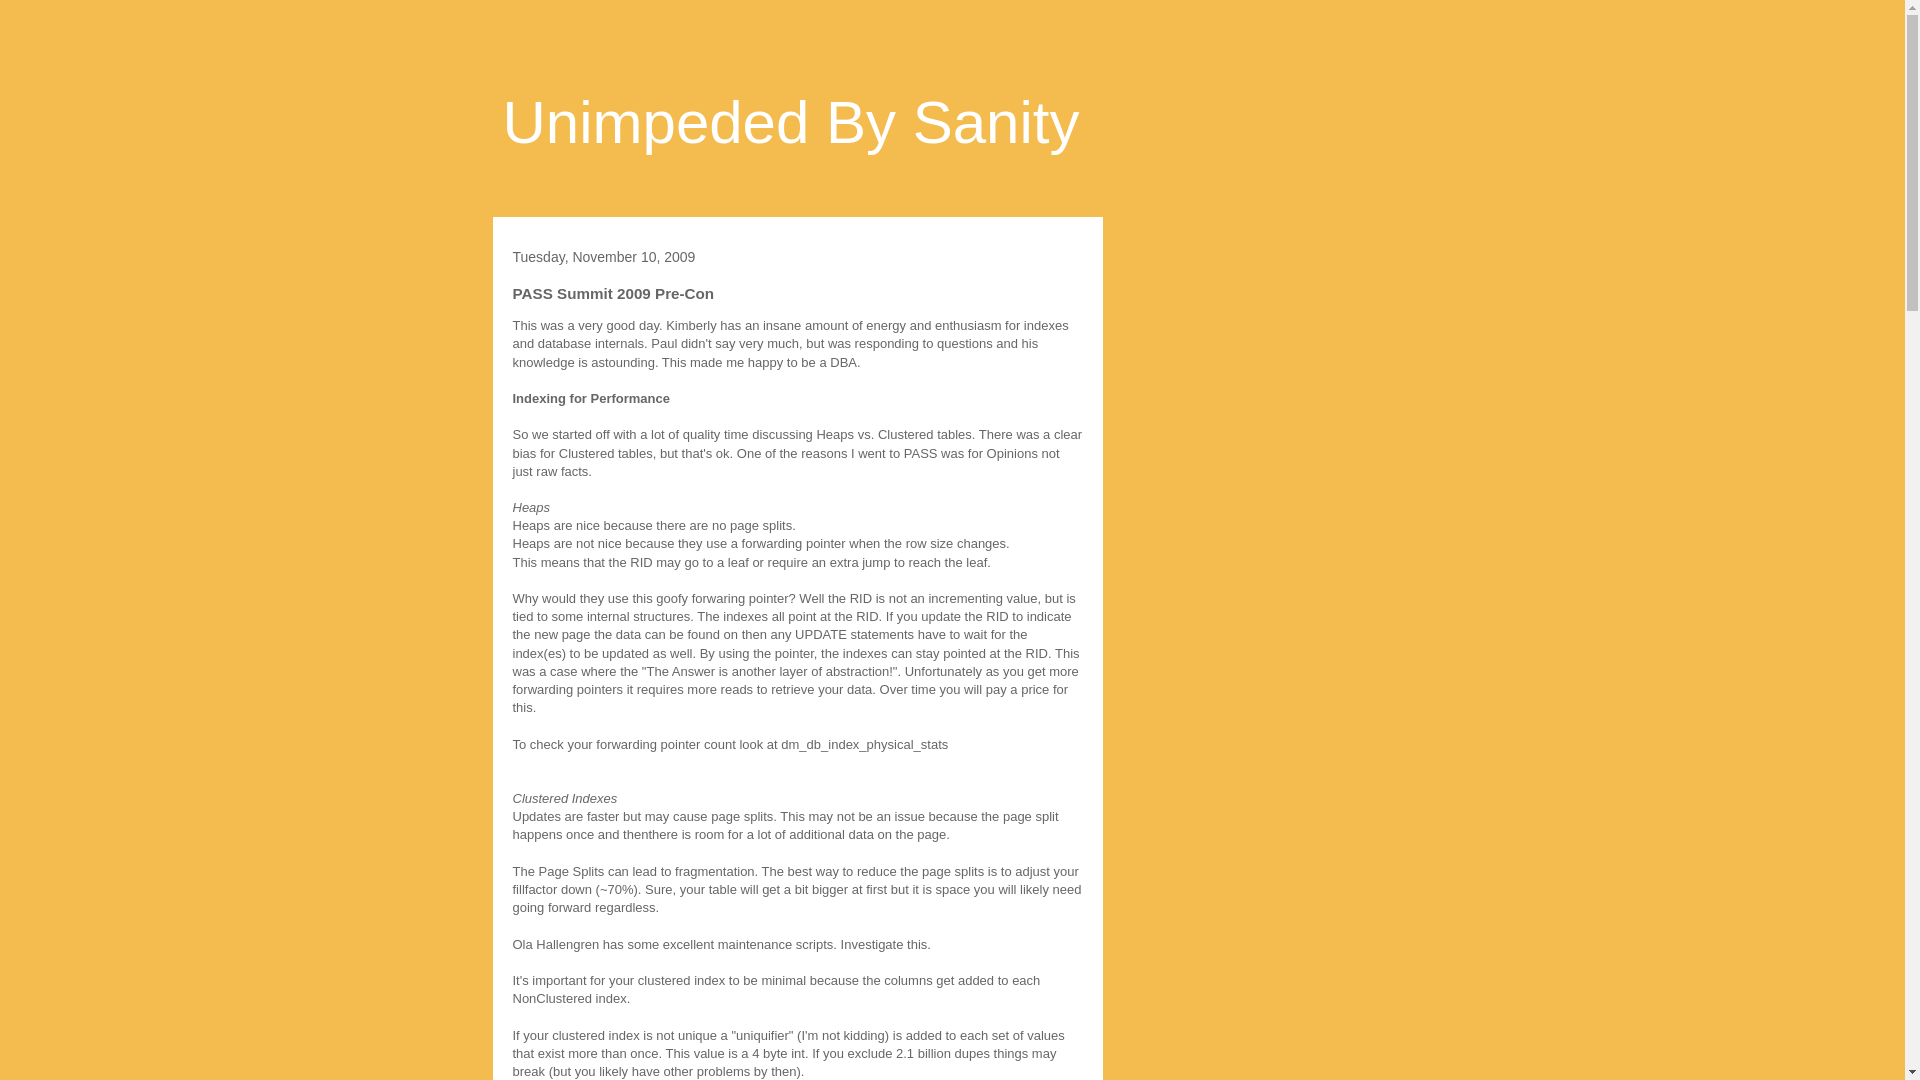 This screenshot has width=1920, height=1080. Describe the element at coordinates (790, 122) in the screenshot. I see `Unimpeded By Sanity` at that location.